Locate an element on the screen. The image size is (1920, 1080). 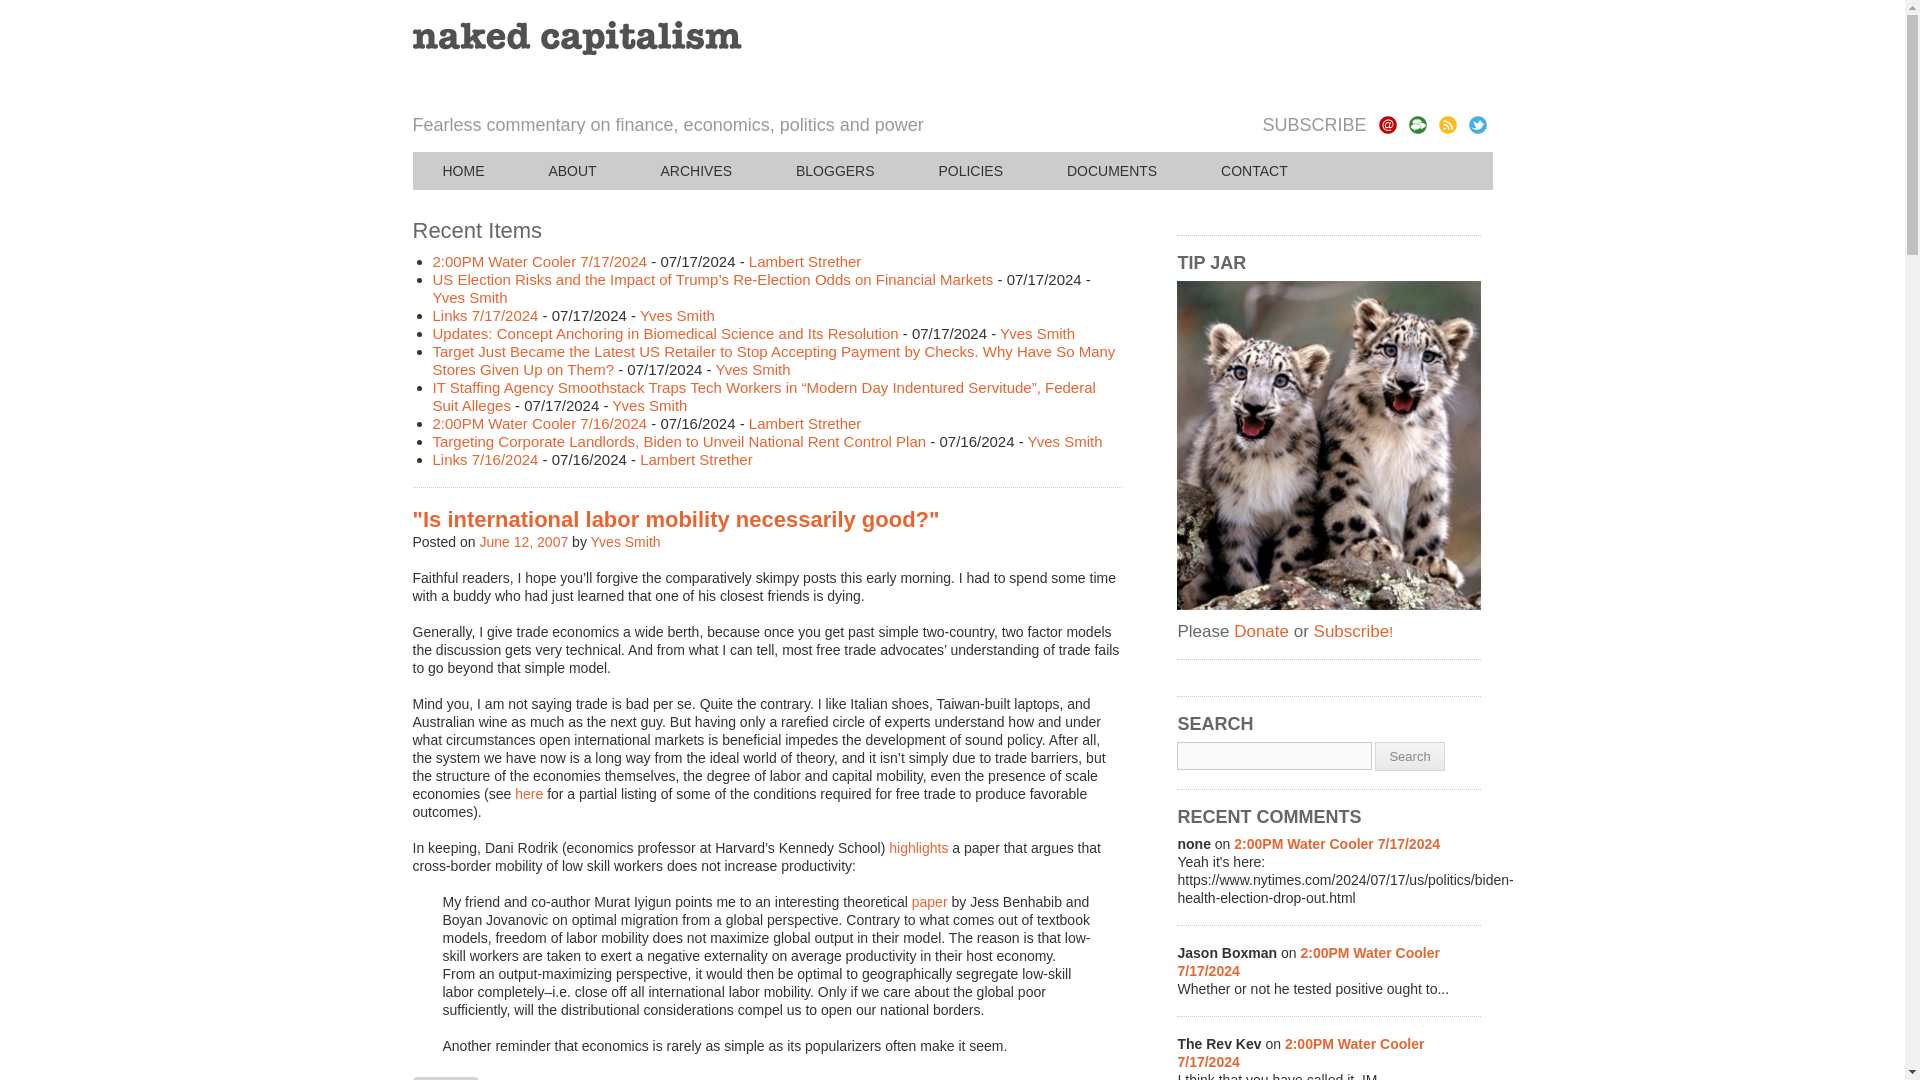
BLOGGERS is located at coordinates (835, 171).